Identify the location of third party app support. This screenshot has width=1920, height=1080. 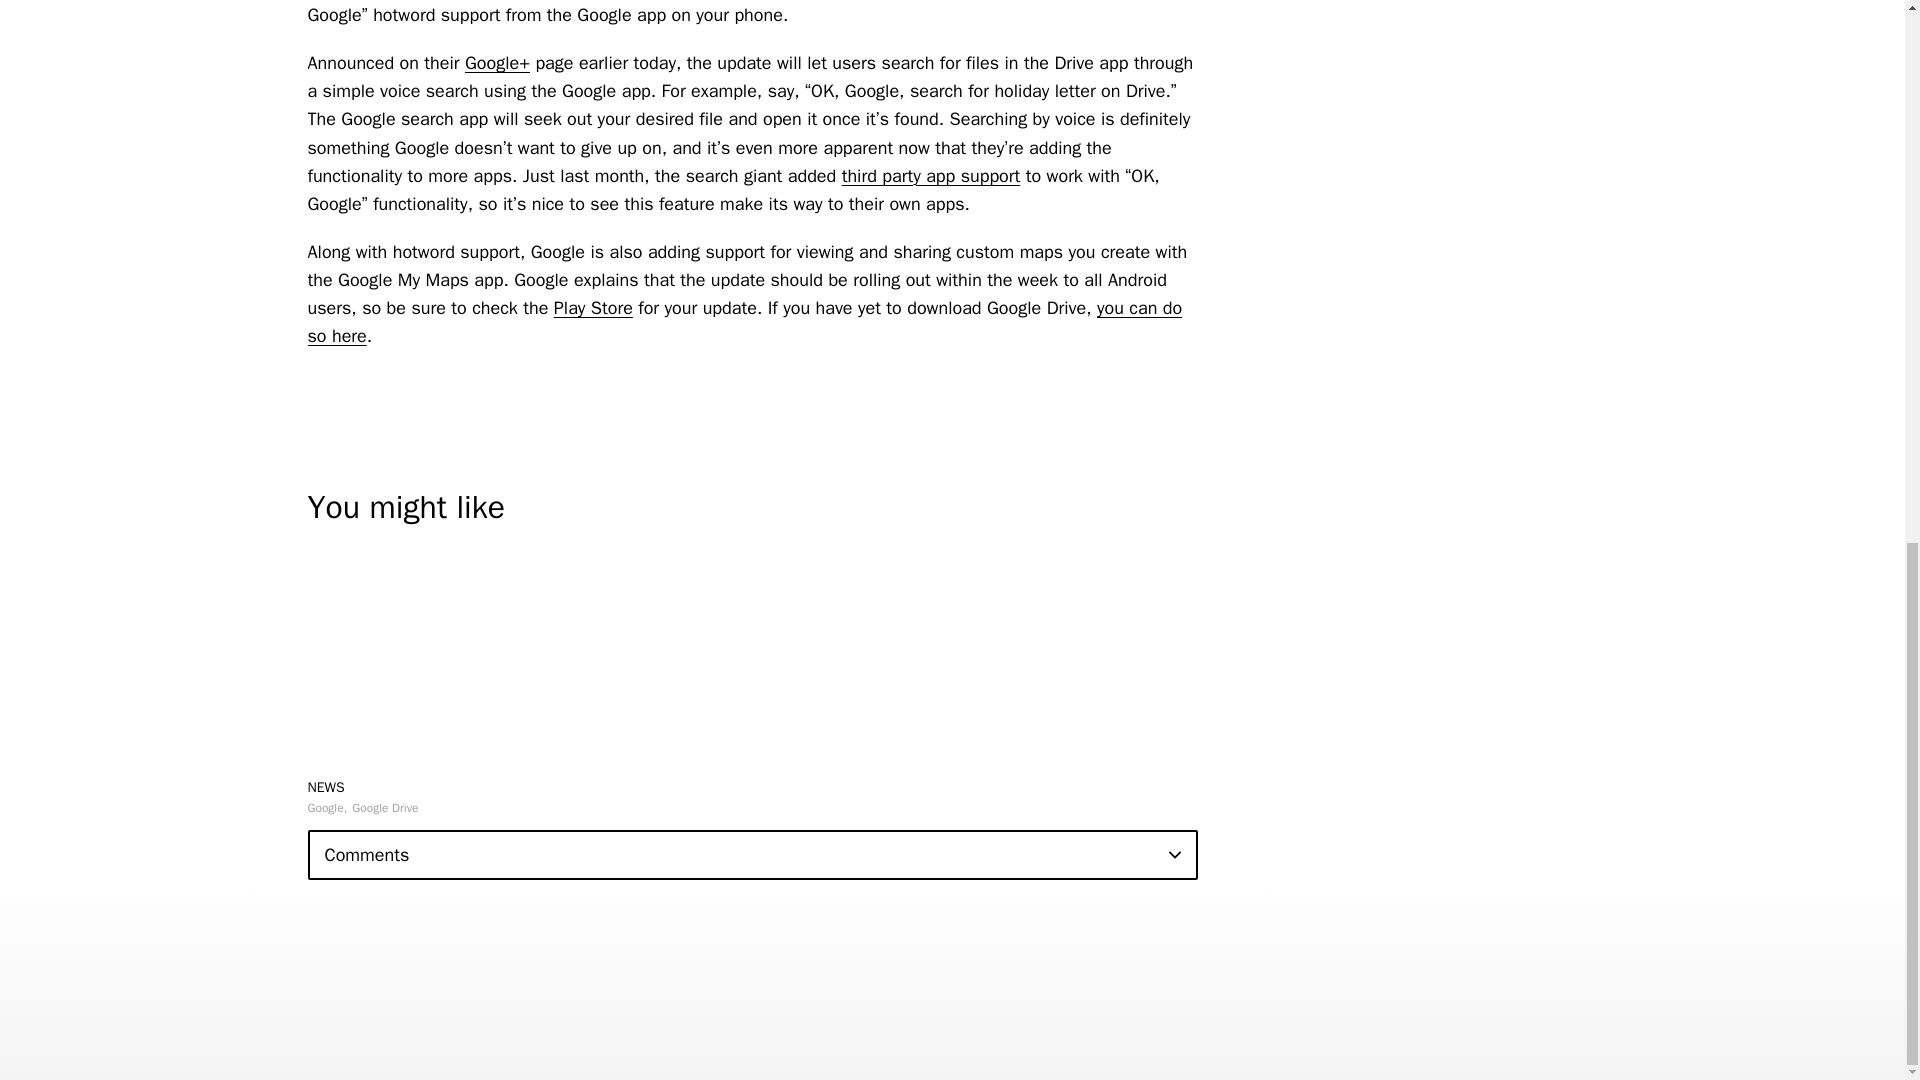
(932, 176).